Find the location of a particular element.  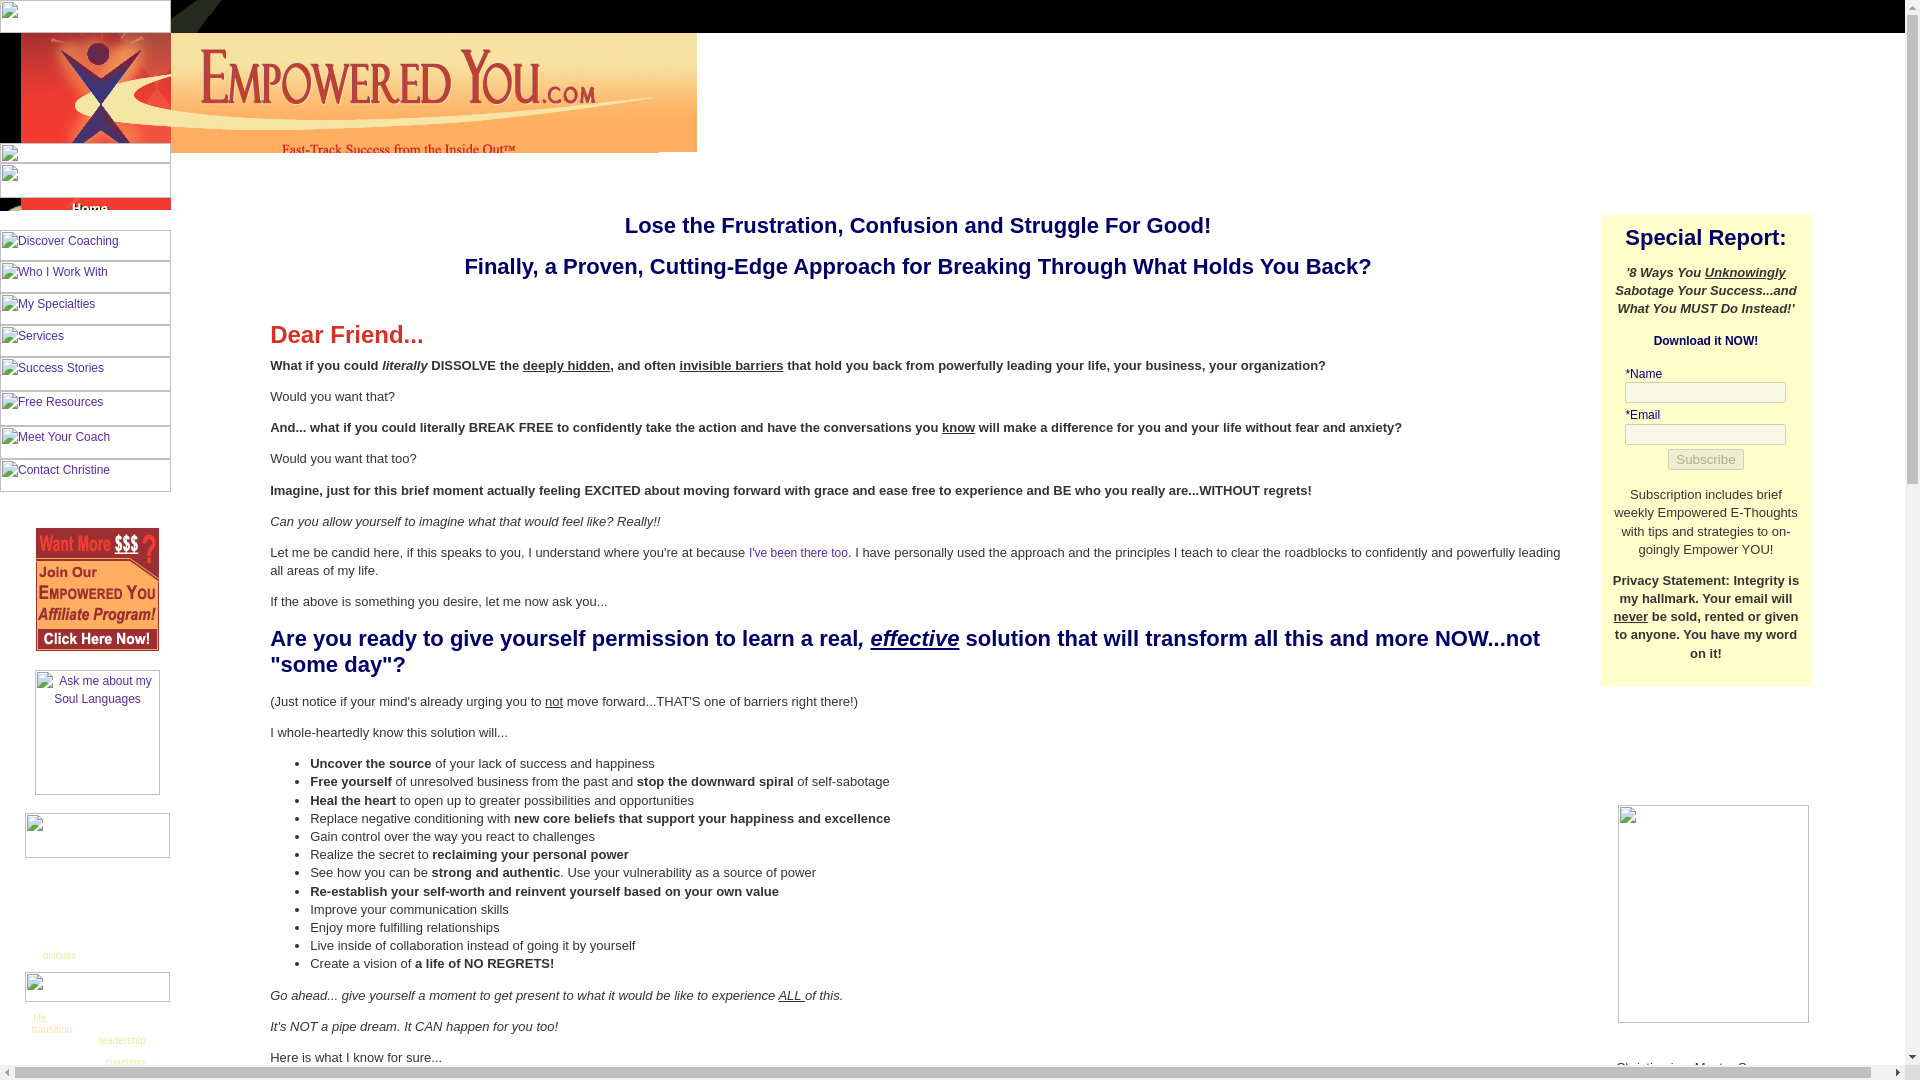

transition is located at coordinates (52, 1028).